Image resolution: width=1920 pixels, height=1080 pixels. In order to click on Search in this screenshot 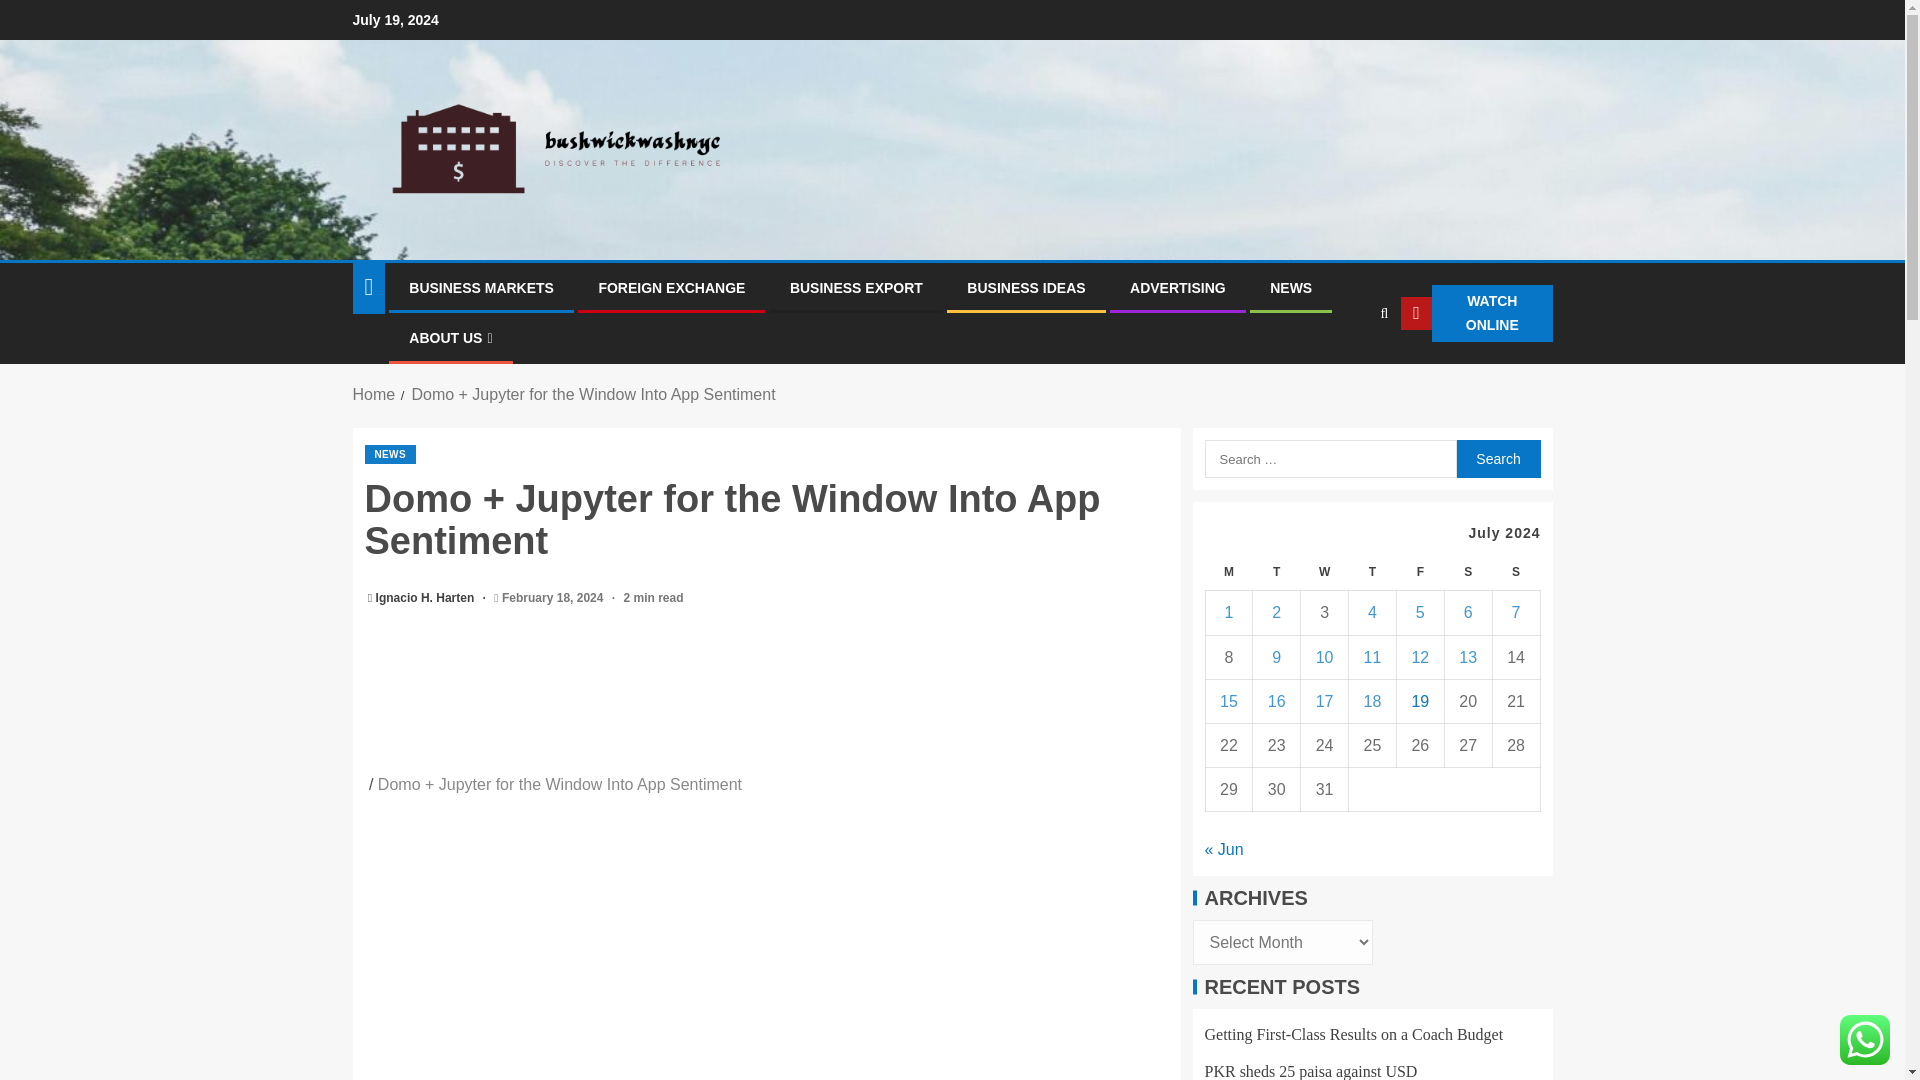, I will do `click(1344, 375)`.